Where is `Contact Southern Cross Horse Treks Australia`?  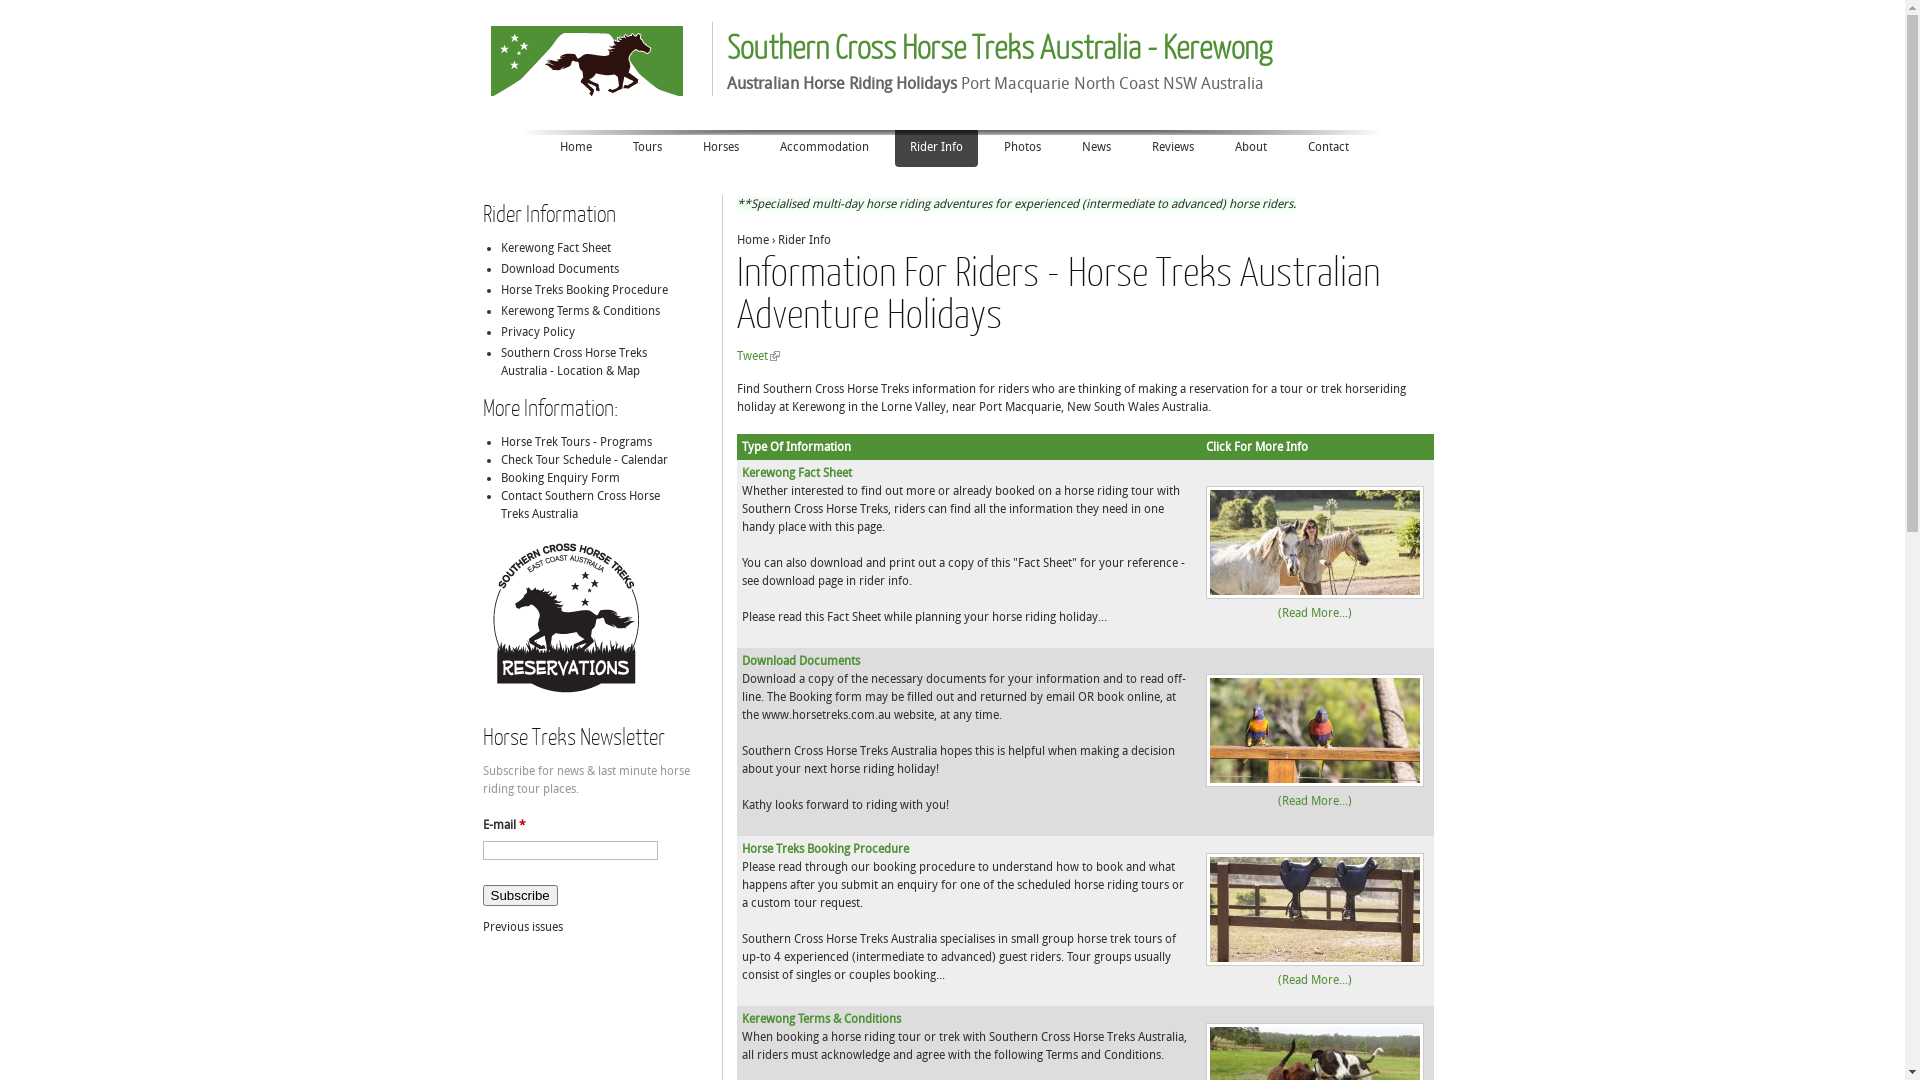 Contact Southern Cross Horse Treks Australia is located at coordinates (580, 505).